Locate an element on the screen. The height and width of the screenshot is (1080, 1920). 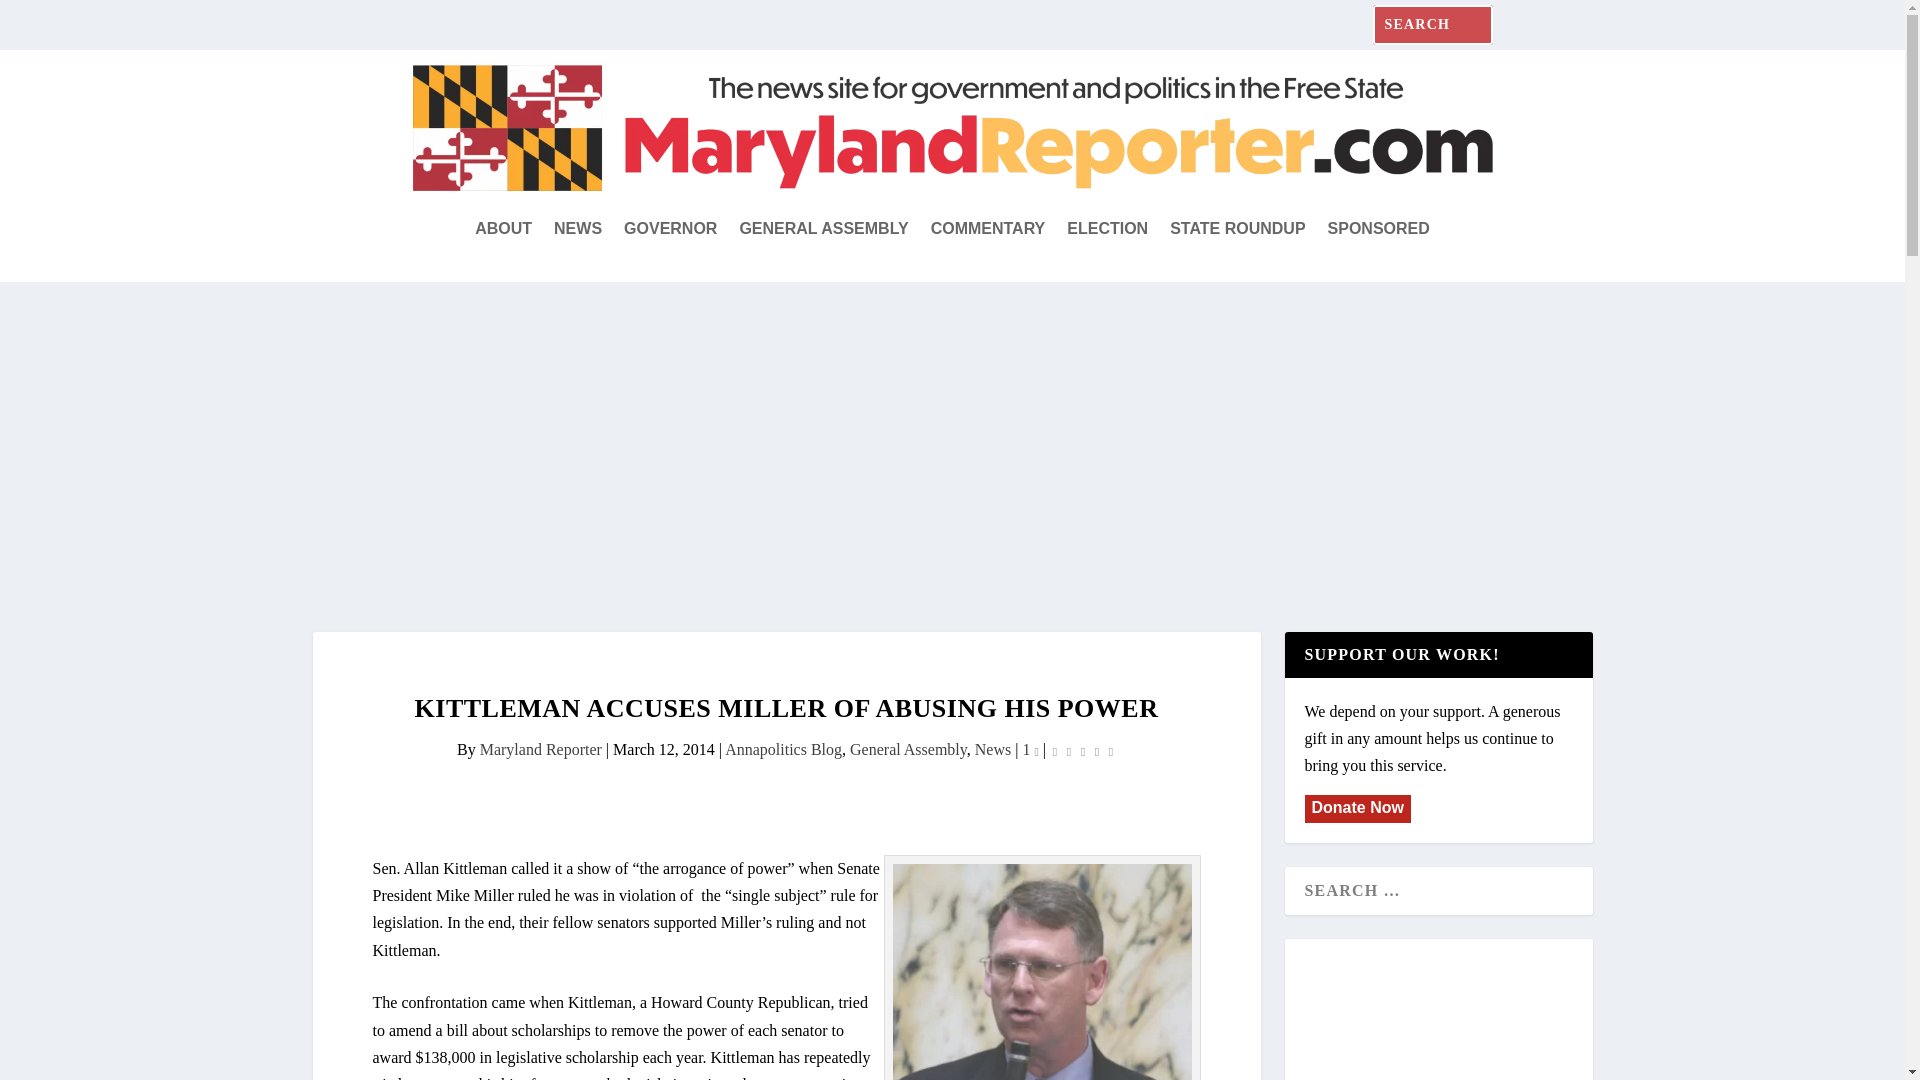
Annapolitics Blog is located at coordinates (784, 749).